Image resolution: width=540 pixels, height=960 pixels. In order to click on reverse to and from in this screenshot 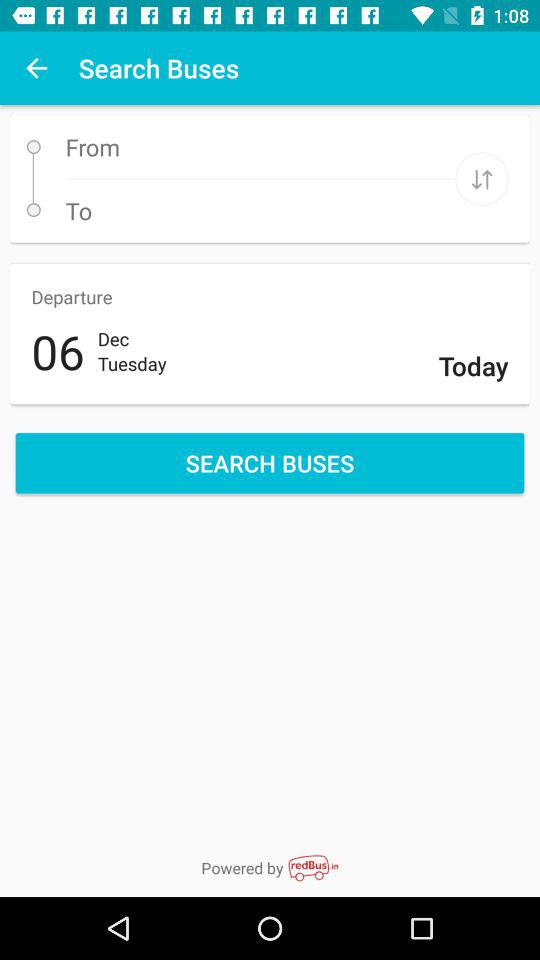, I will do `click(482, 178)`.